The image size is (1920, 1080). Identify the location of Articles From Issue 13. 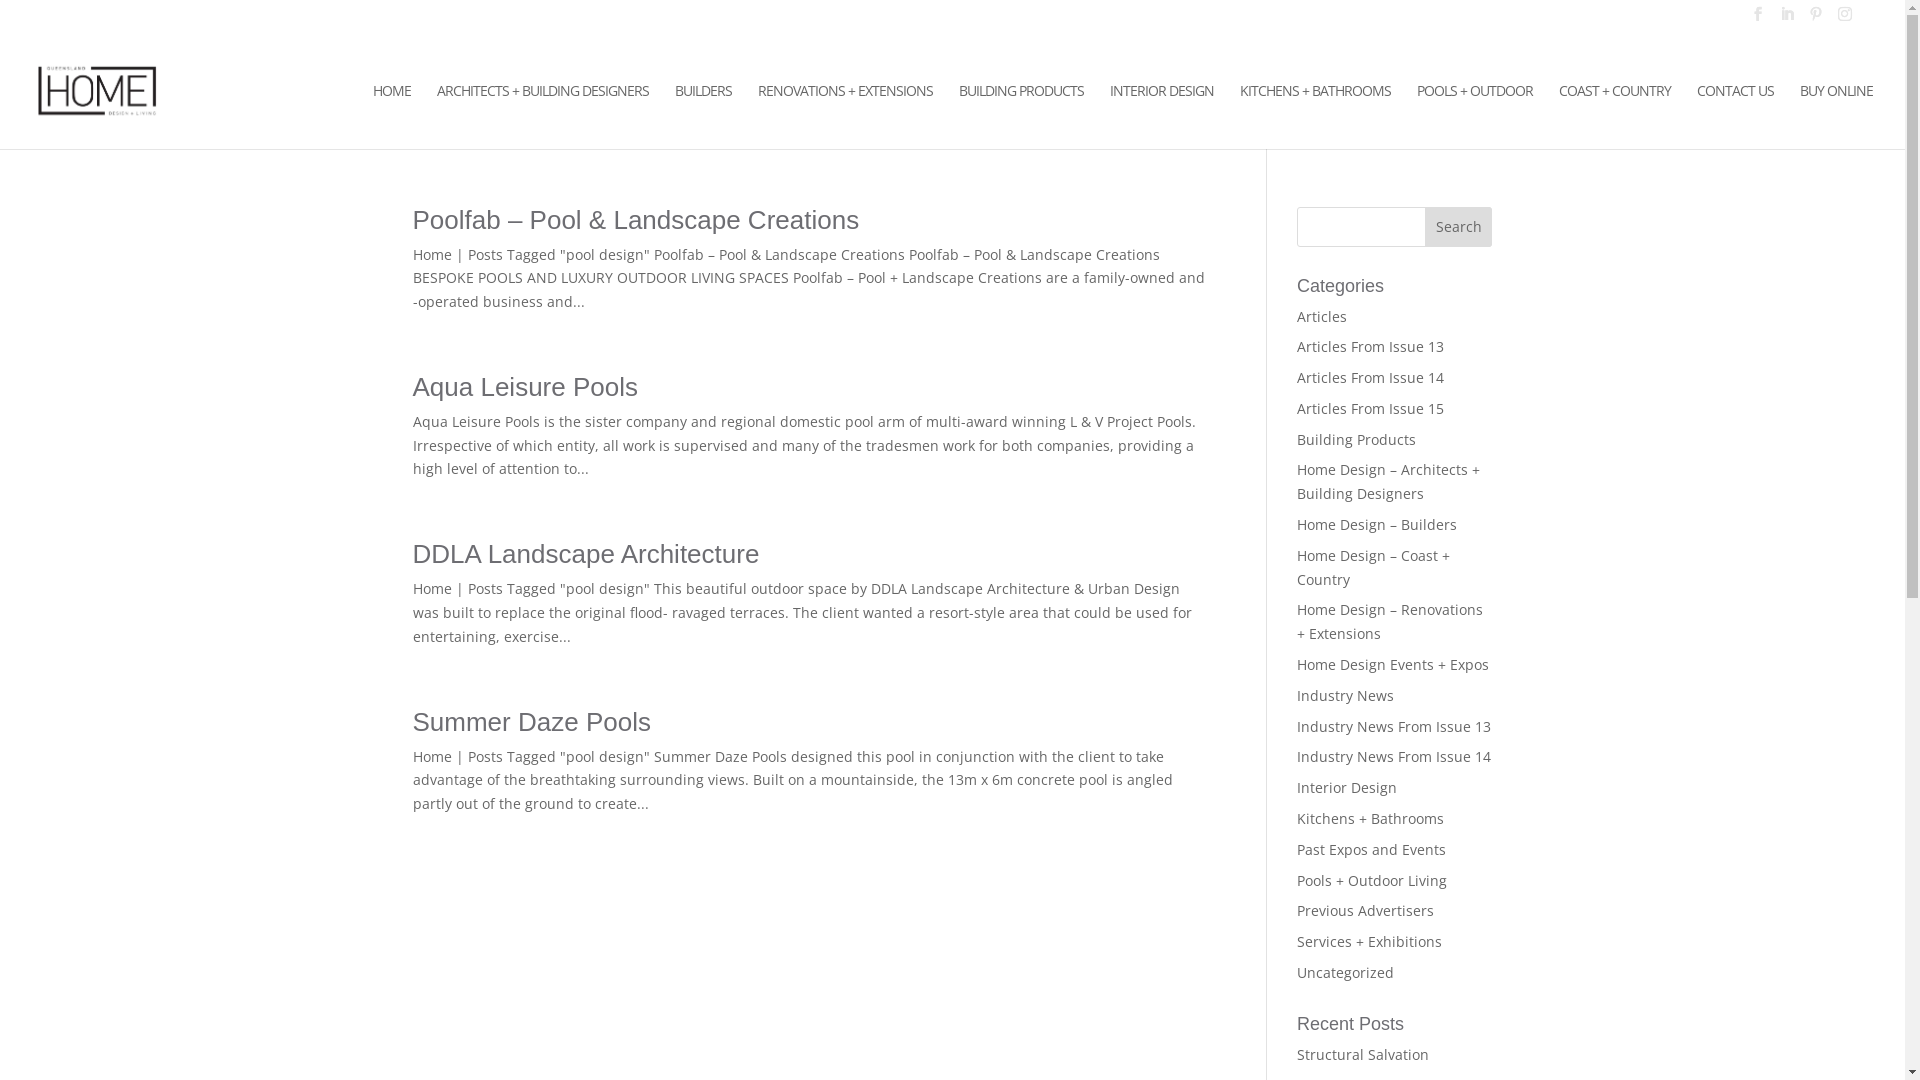
(1370, 346).